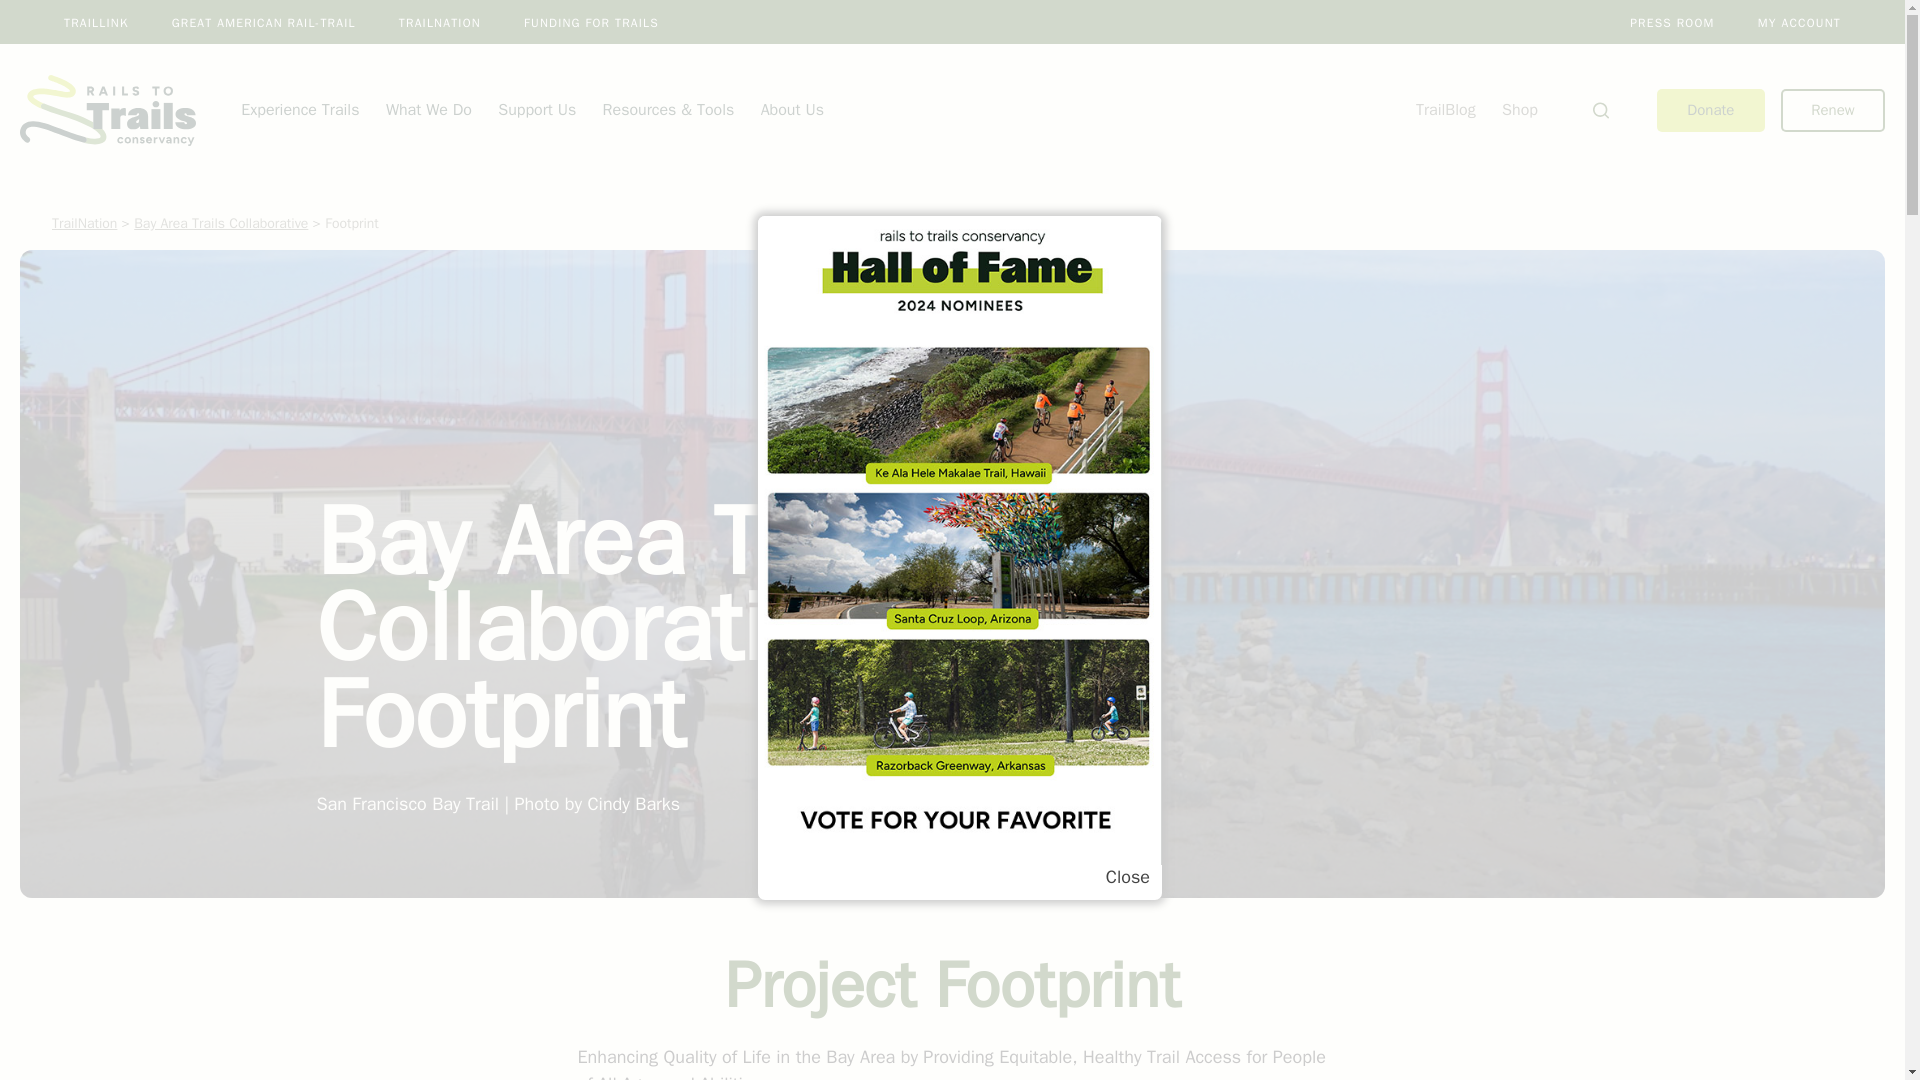 This screenshot has width=1920, height=1080. Describe the element at coordinates (440, 22) in the screenshot. I see `TRAILNATION` at that location.